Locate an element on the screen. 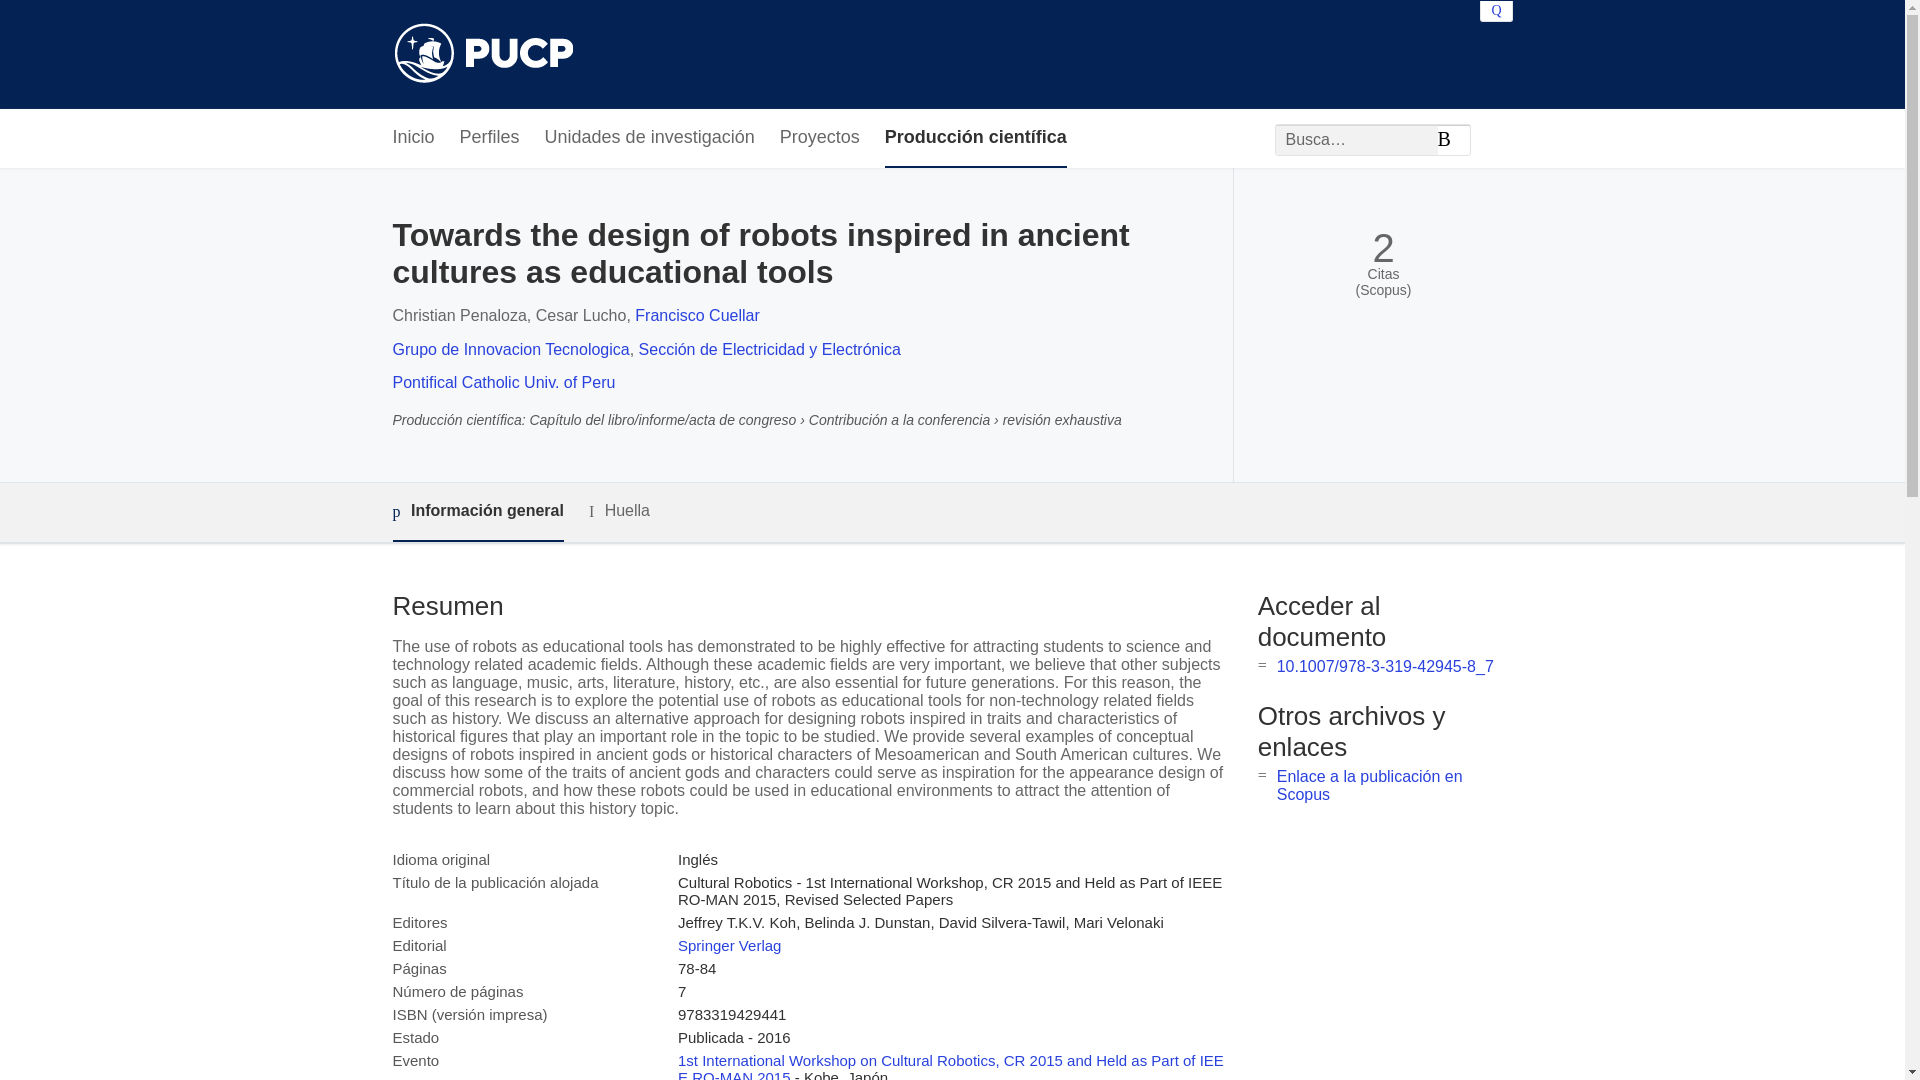 This screenshot has height=1080, width=1920. Springer Verlag is located at coordinates (729, 945).